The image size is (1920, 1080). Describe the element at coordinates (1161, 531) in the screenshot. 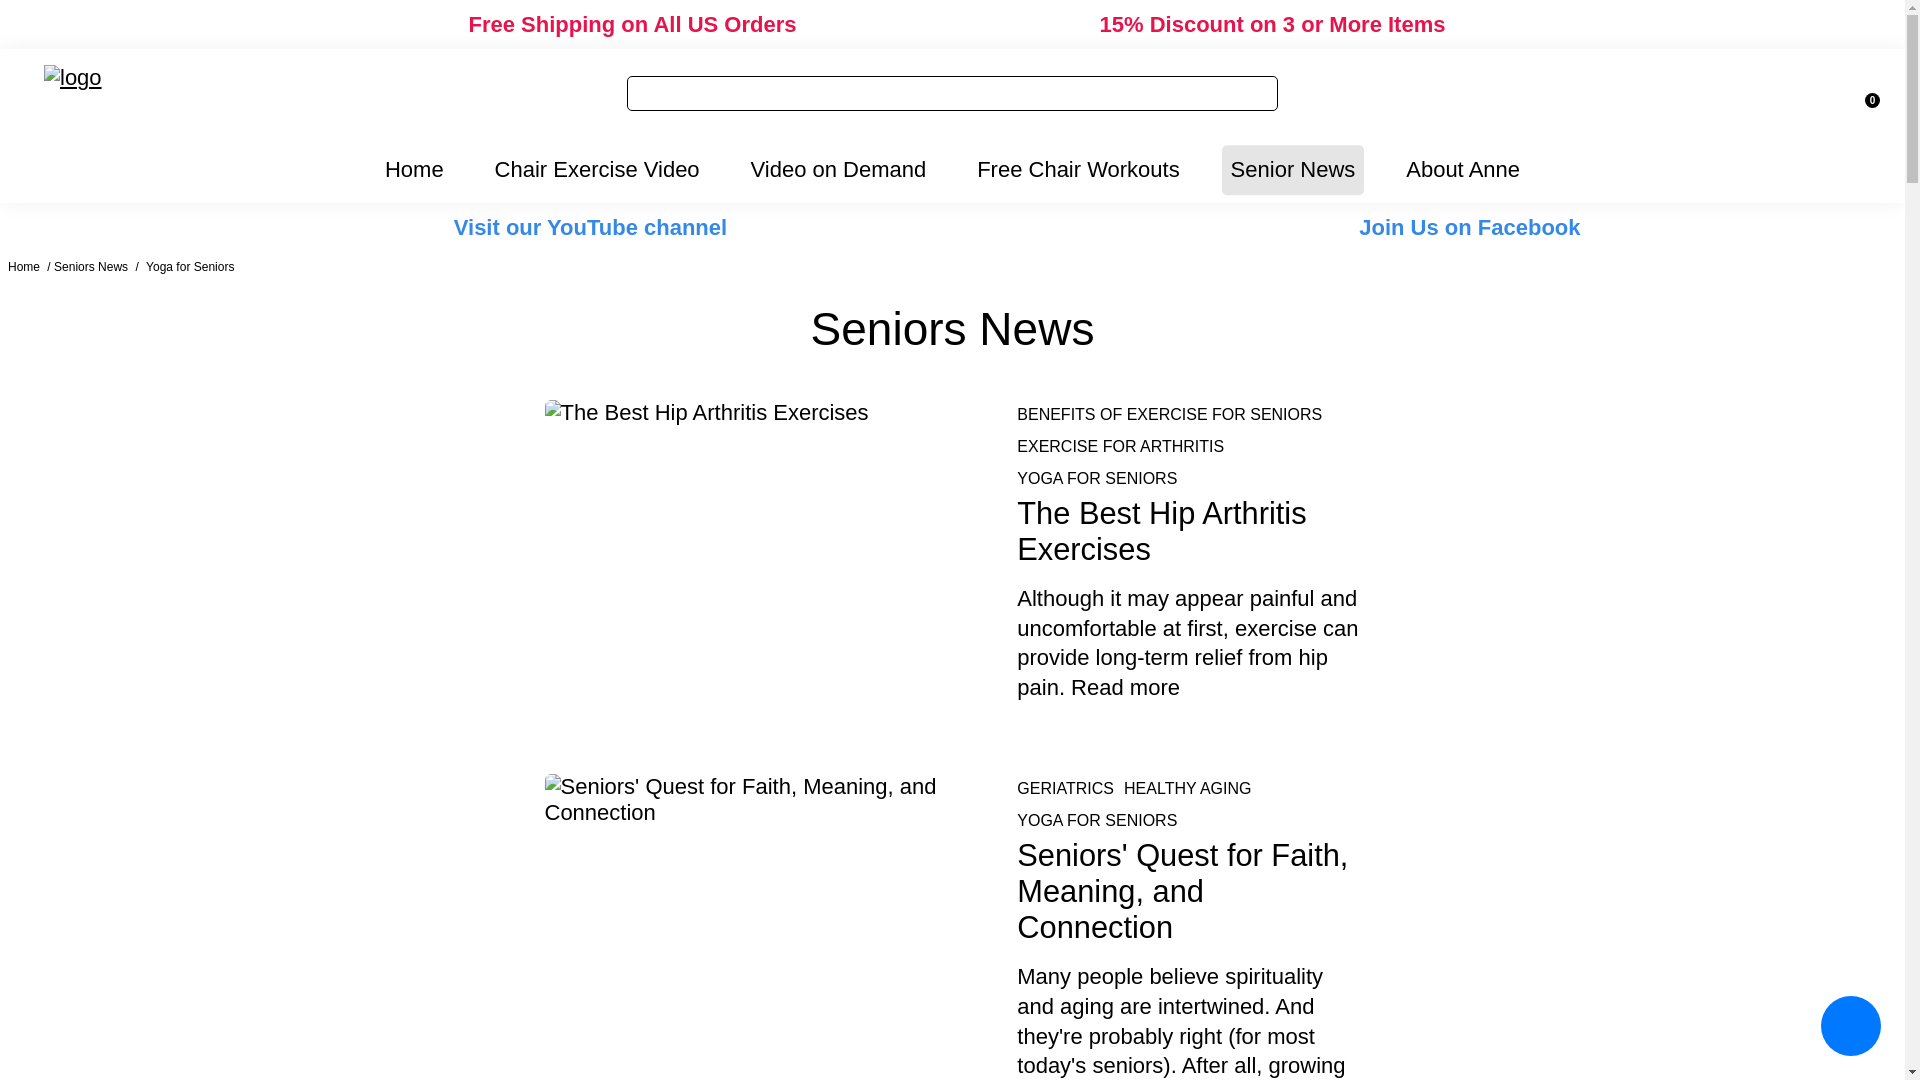

I see `The Best Hip Arthritis Exercises` at that location.